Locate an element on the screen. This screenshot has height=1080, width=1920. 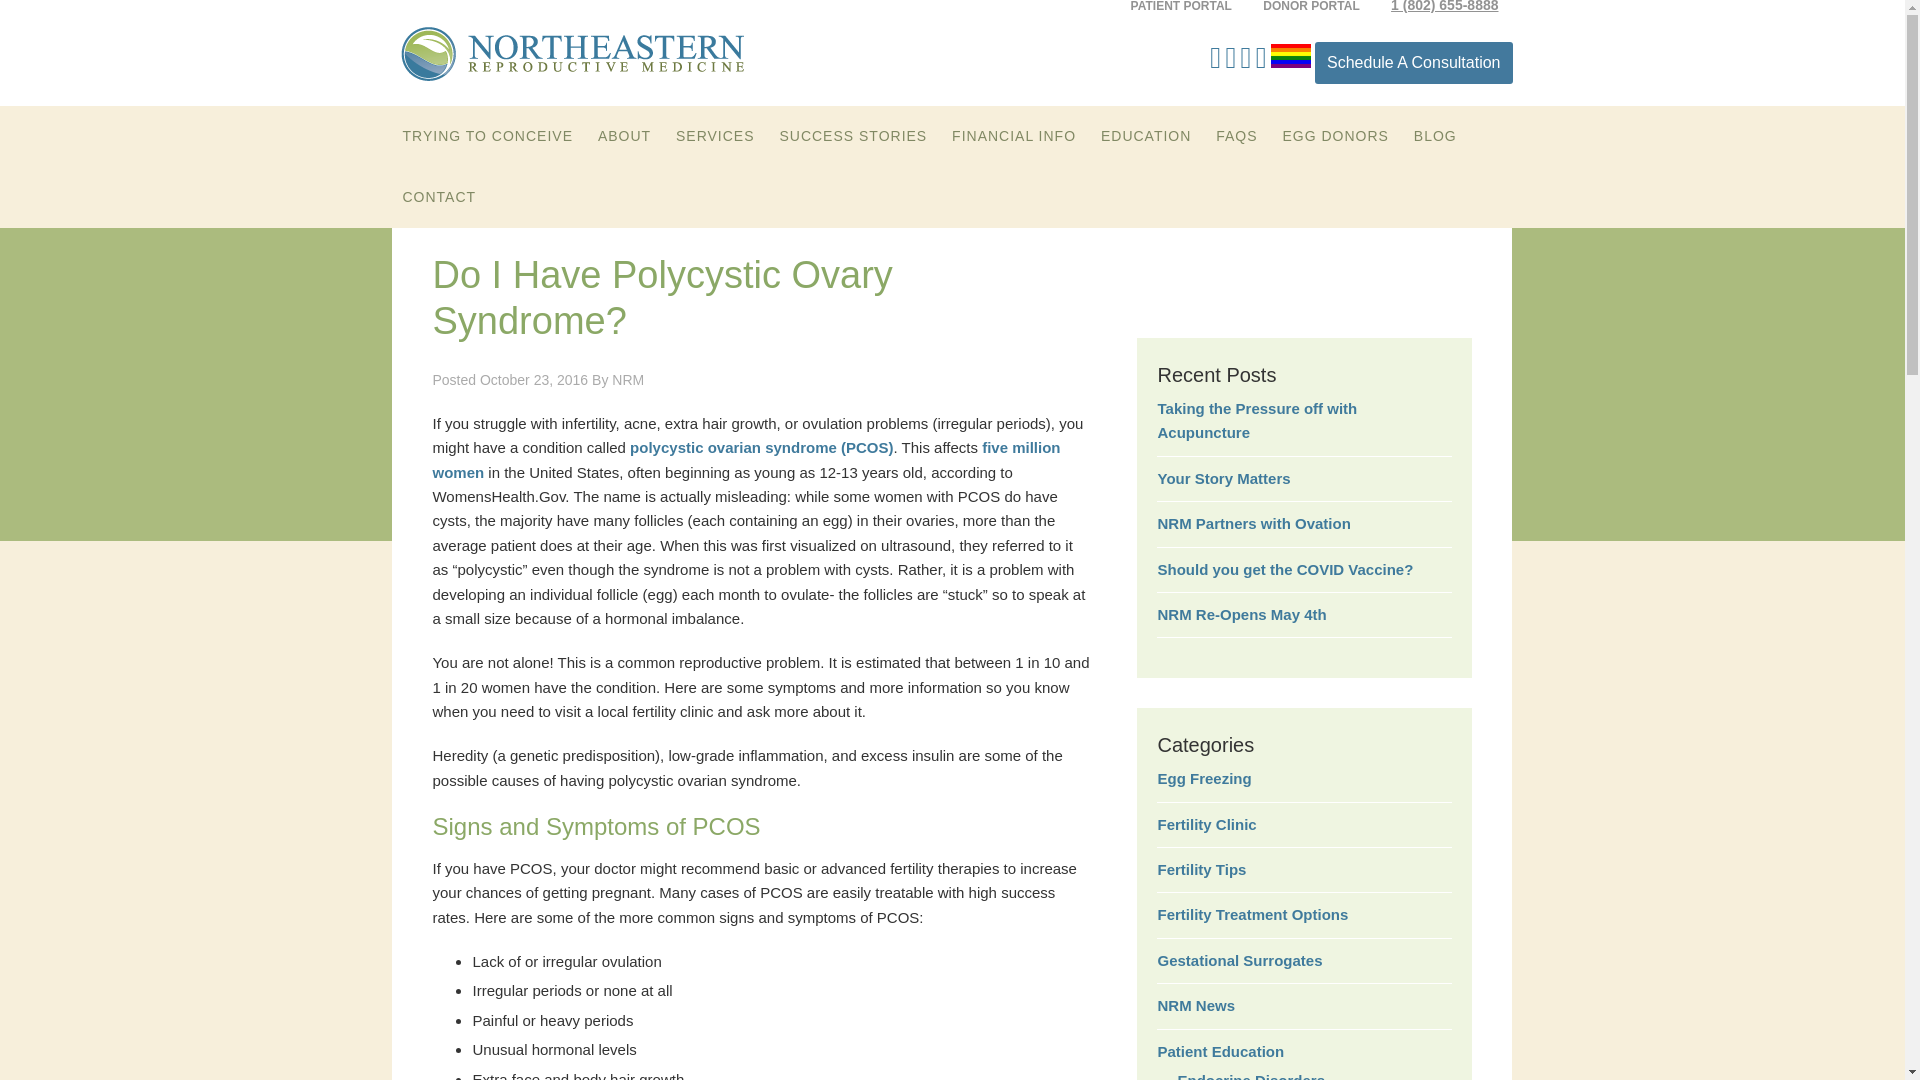
Northeastern Reproductive Medicine is located at coordinates (572, 57).